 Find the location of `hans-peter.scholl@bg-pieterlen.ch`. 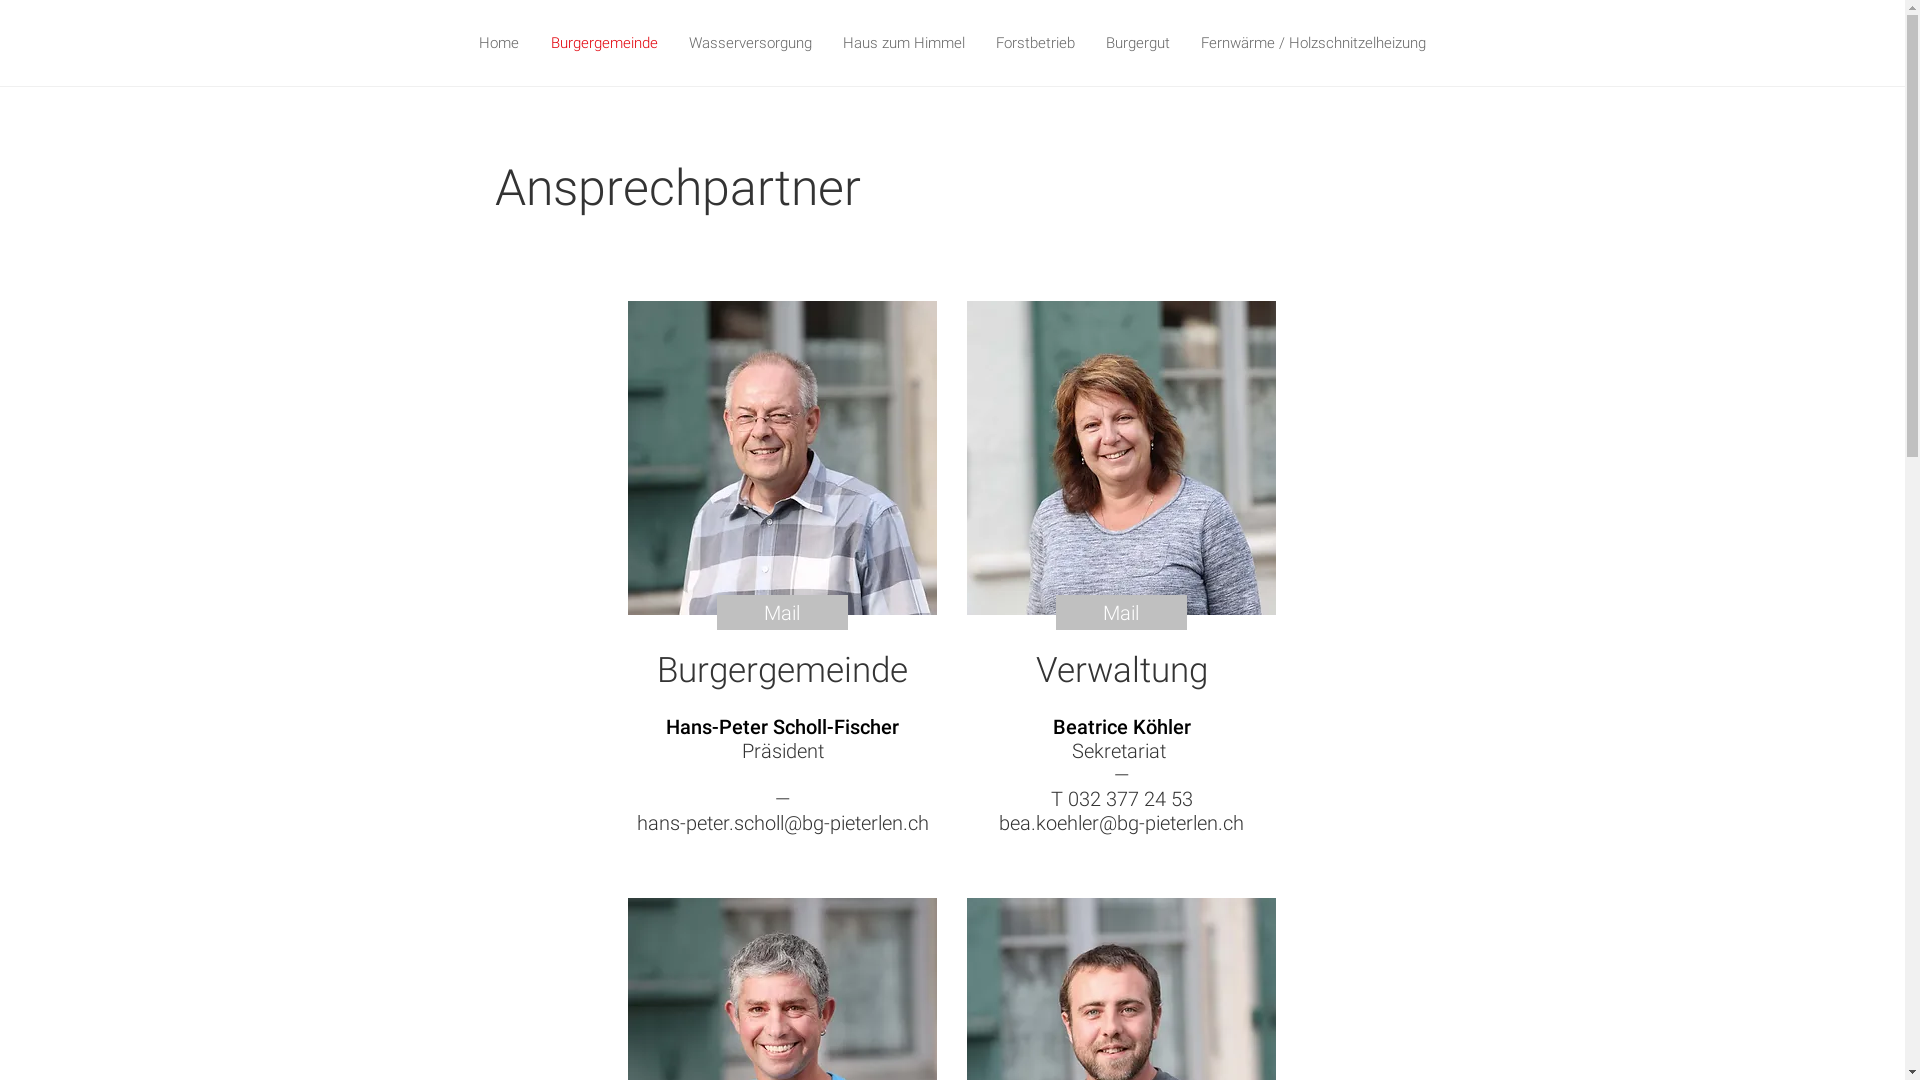

hans-peter.scholl@bg-pieterlen.ch is located at coordinates (782, 823).